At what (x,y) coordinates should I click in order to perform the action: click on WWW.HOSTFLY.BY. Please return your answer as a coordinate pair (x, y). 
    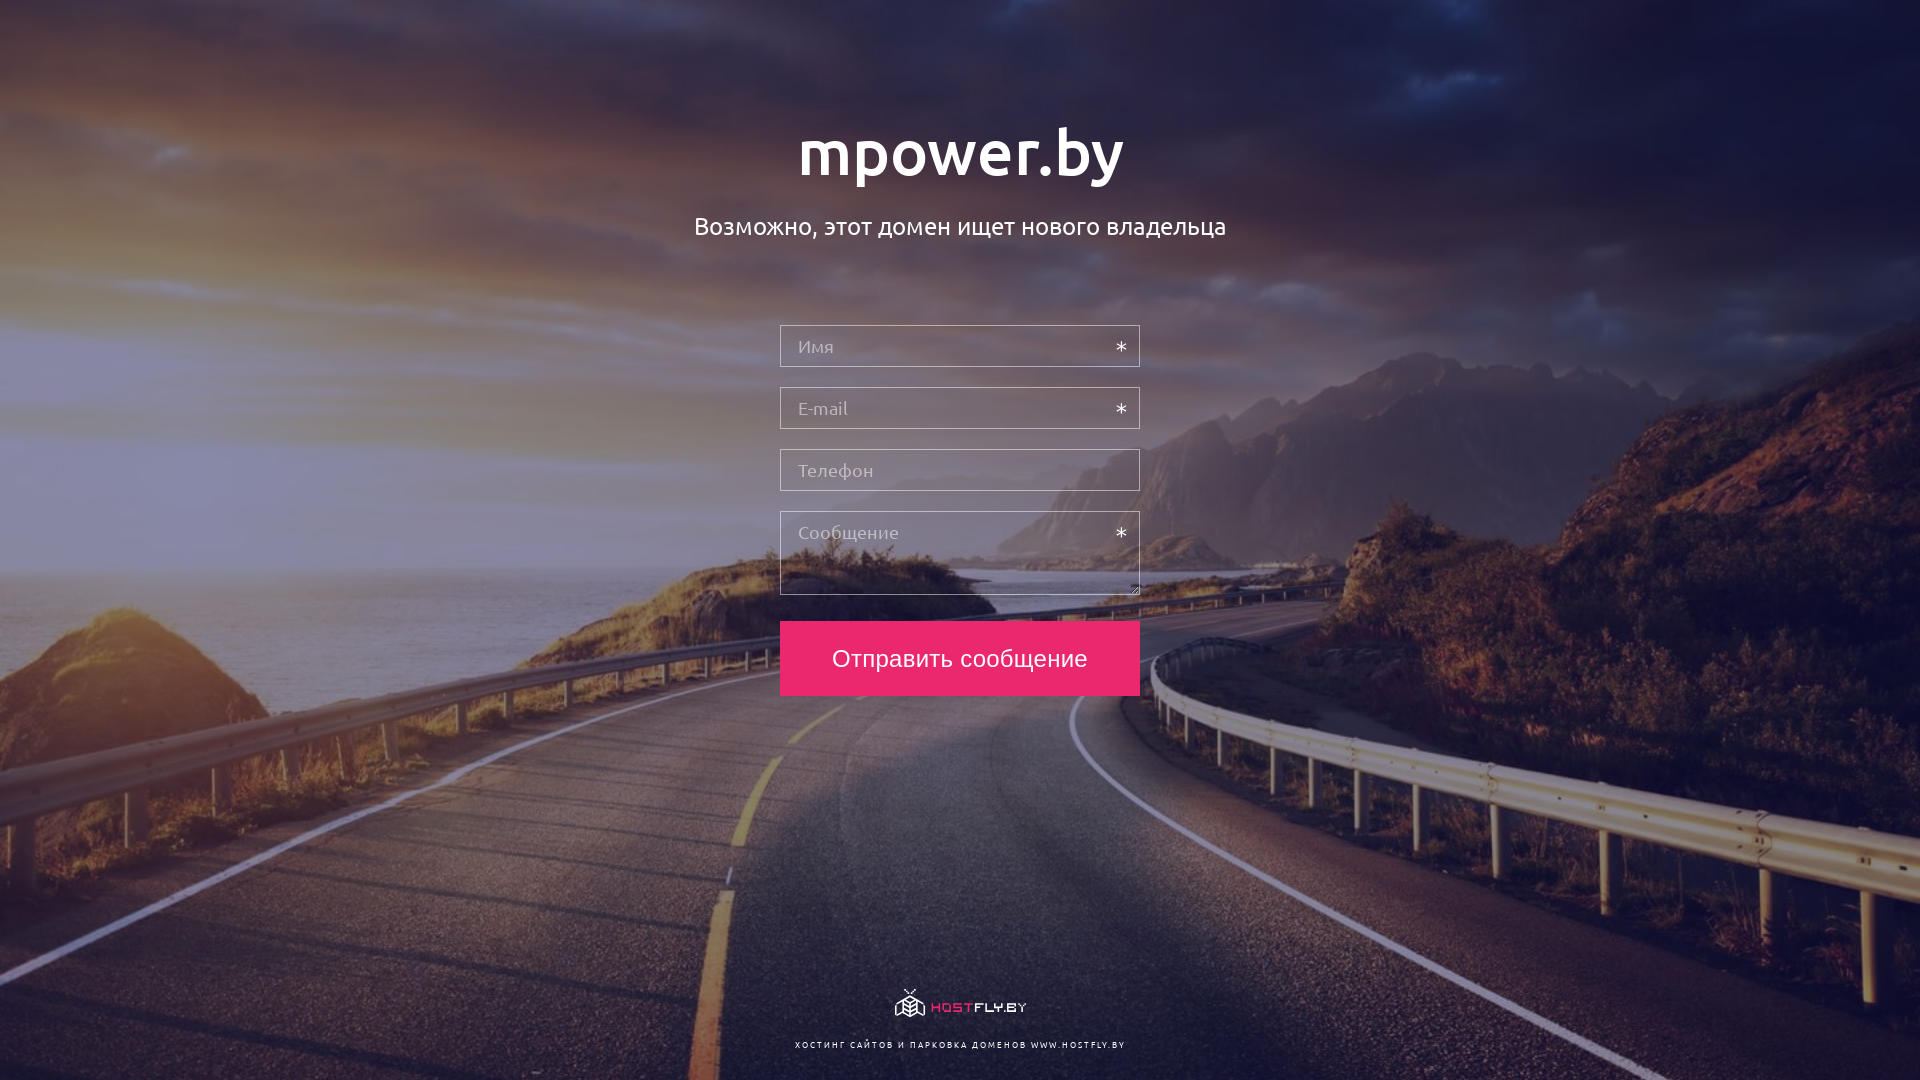
    Looking at the image, I should click on (1078, 1044).